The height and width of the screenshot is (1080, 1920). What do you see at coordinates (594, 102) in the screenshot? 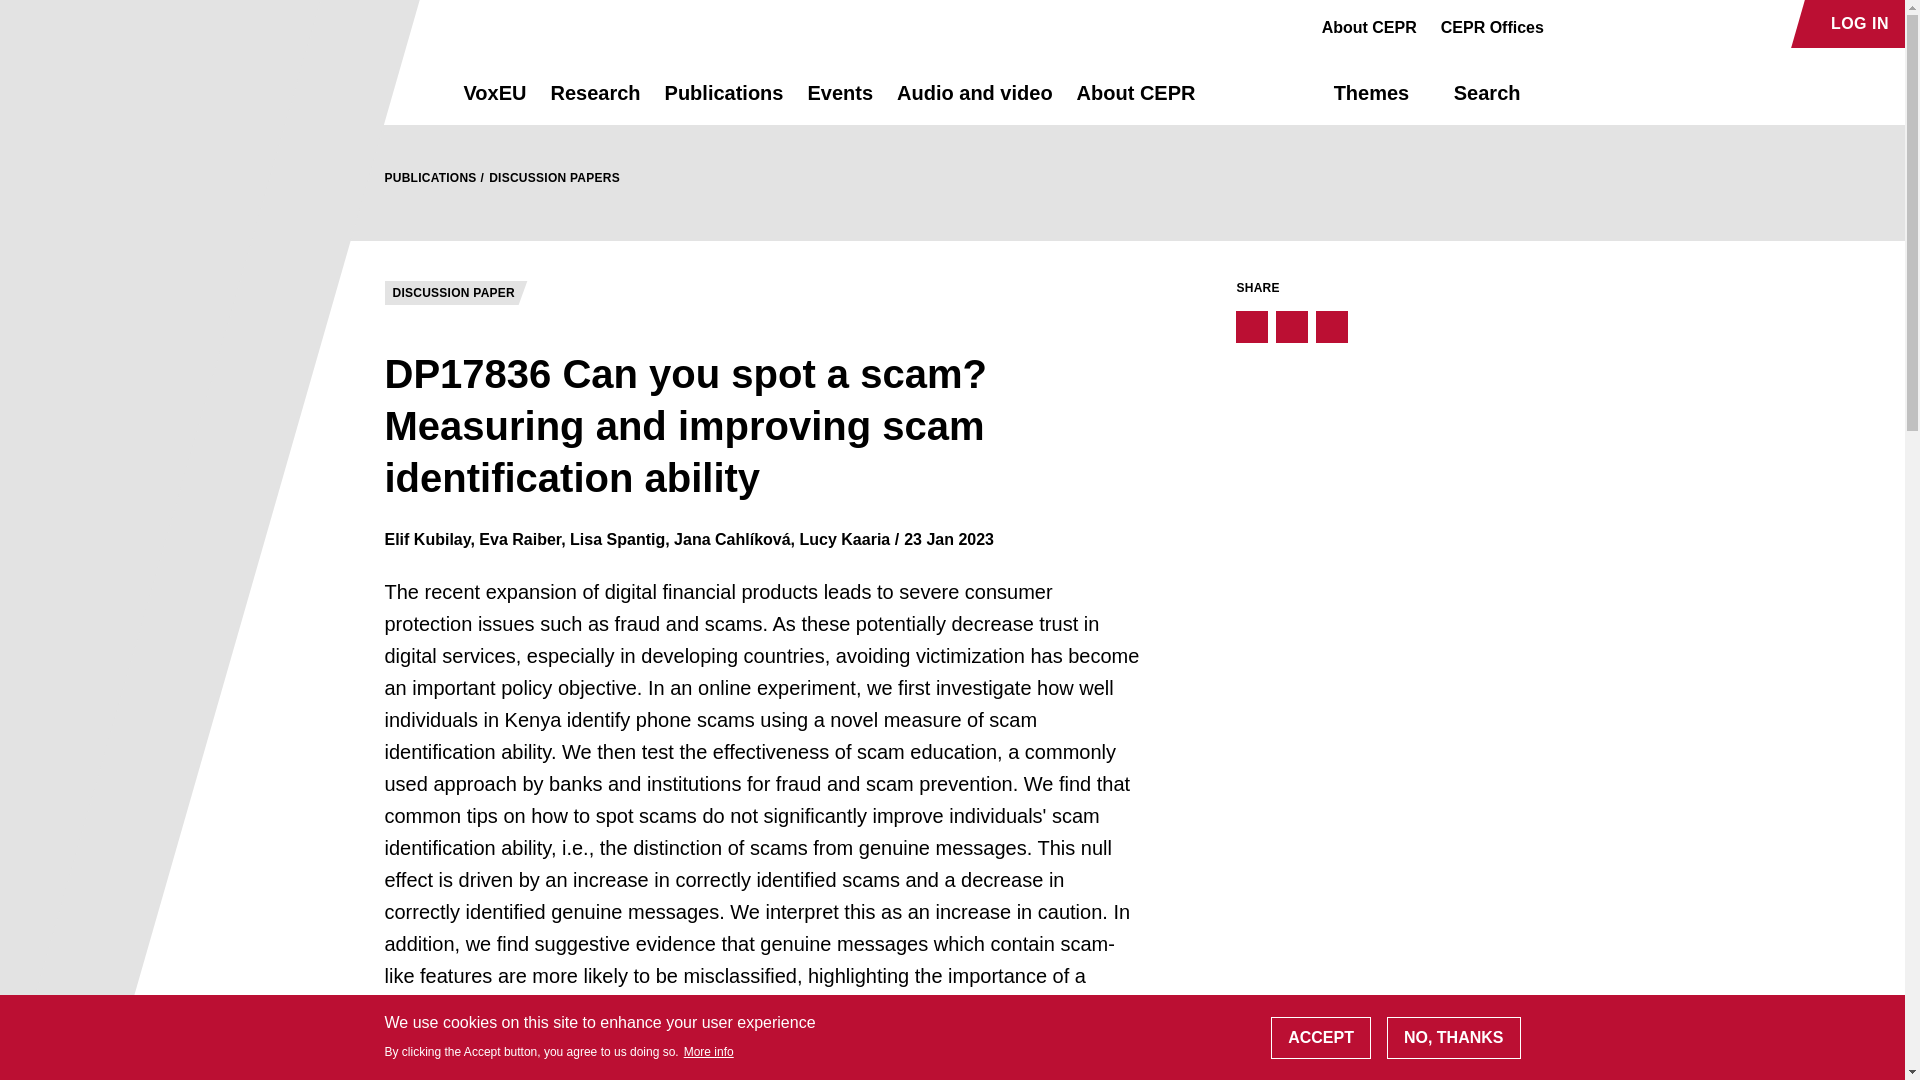
I see `Research` at bounding box center [594, 102].